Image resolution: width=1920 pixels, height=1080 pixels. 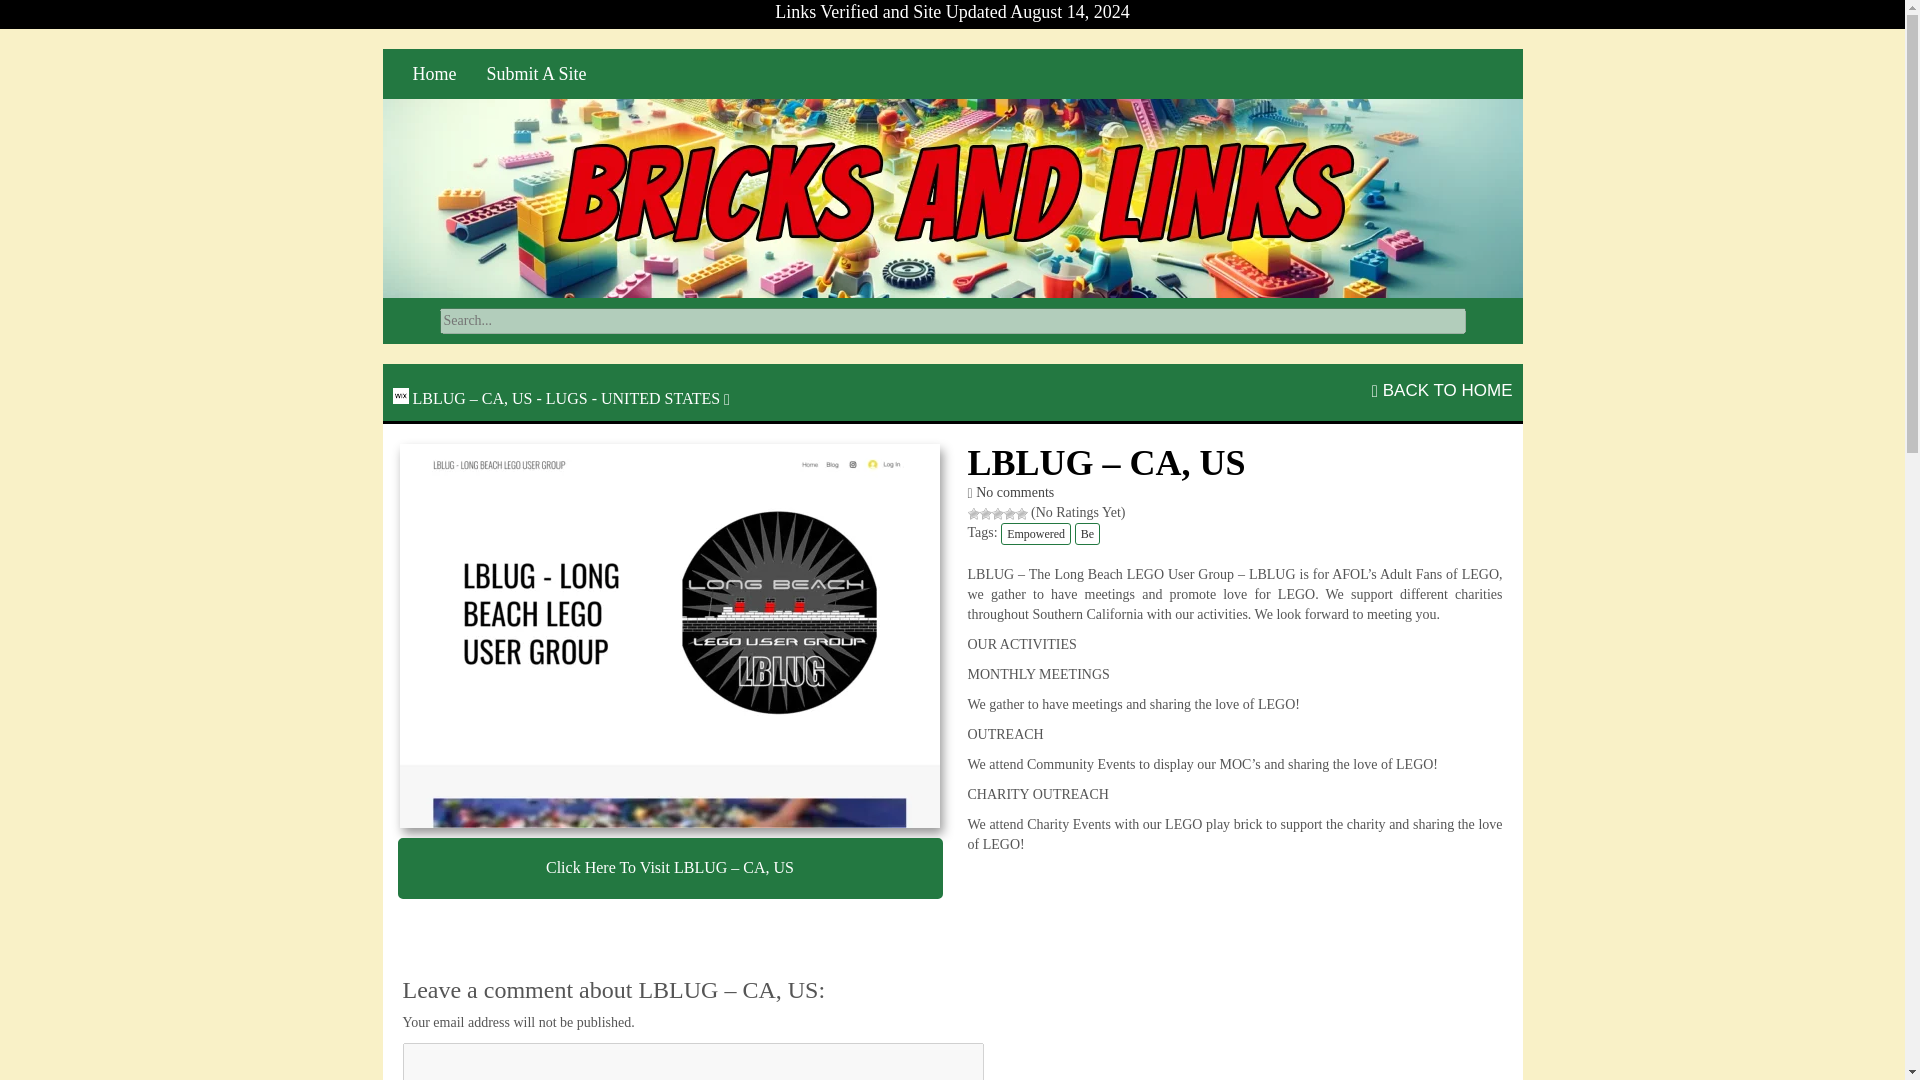 What do you see at coordinates (1021, 513) in the screenshot?
I see `5 Stars` at bounding box center [1021, 513].